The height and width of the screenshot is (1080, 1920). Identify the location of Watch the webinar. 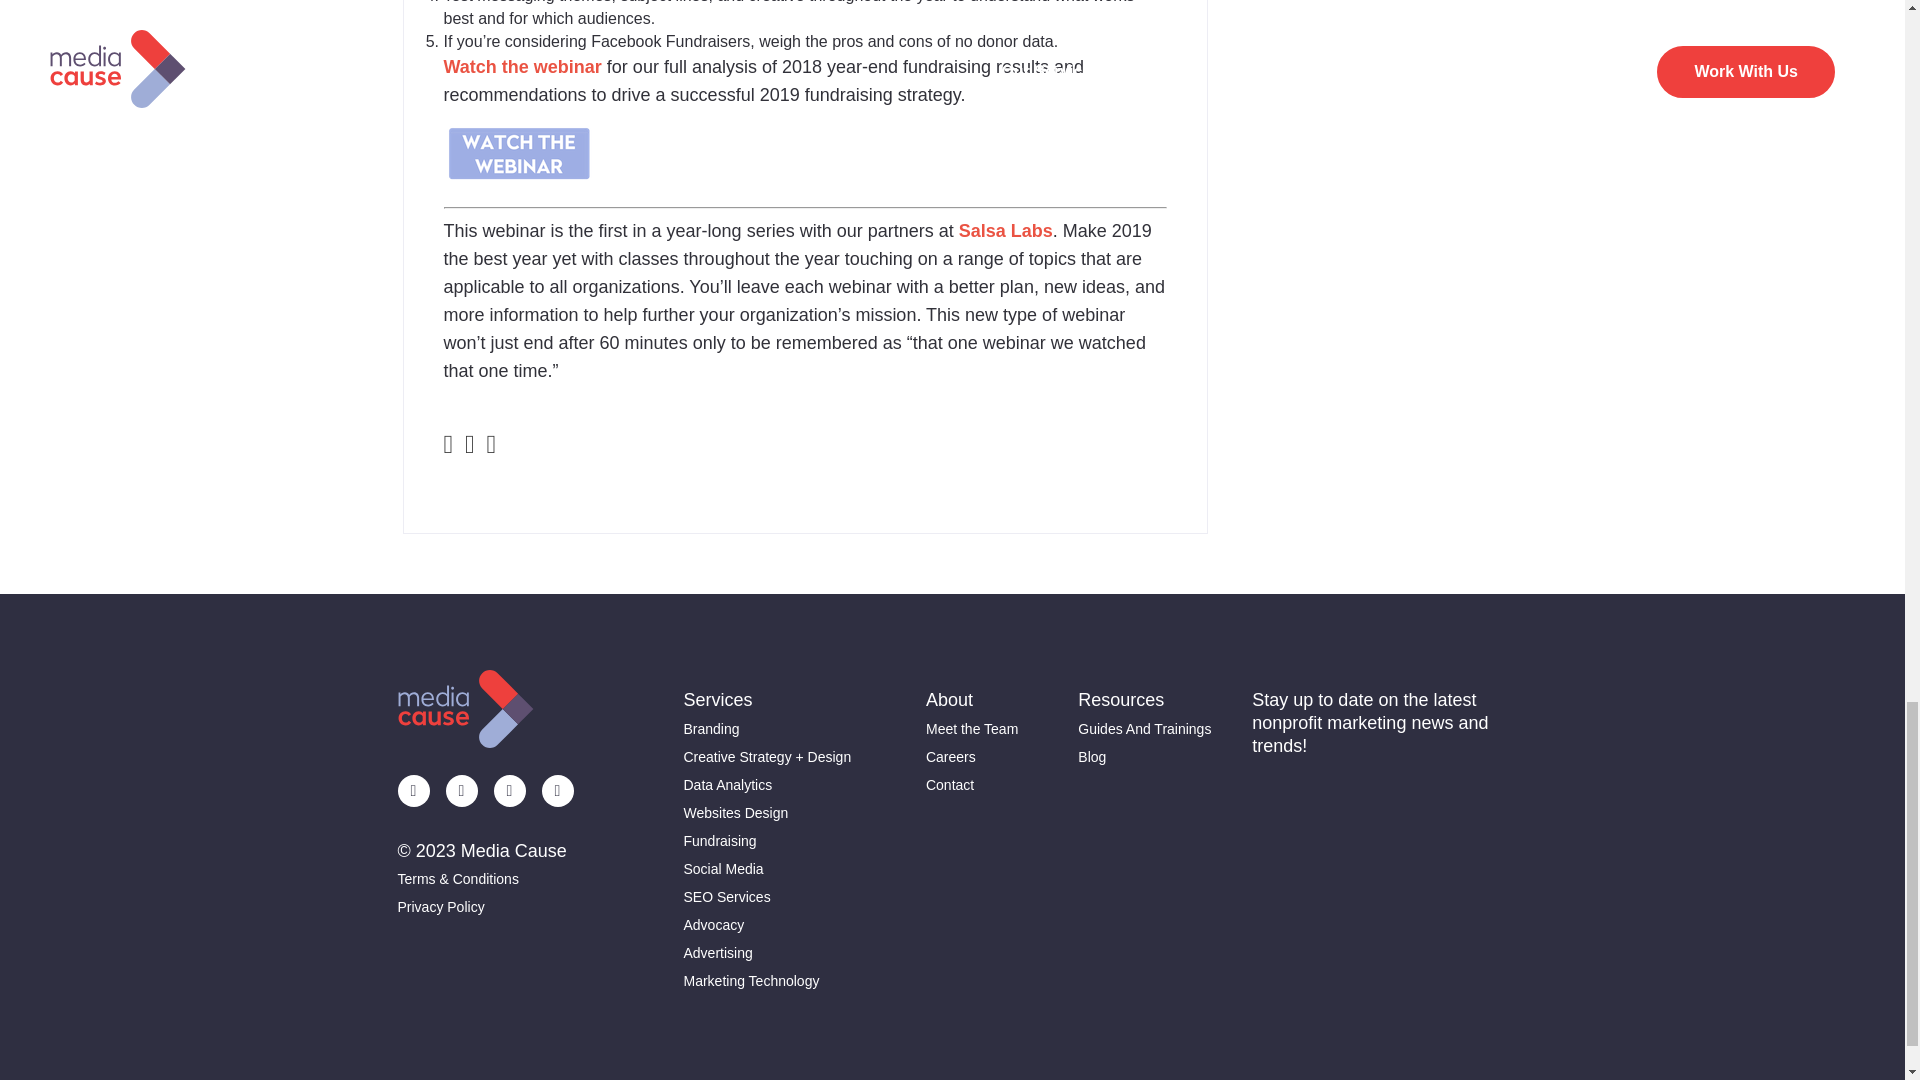
(522, 66).